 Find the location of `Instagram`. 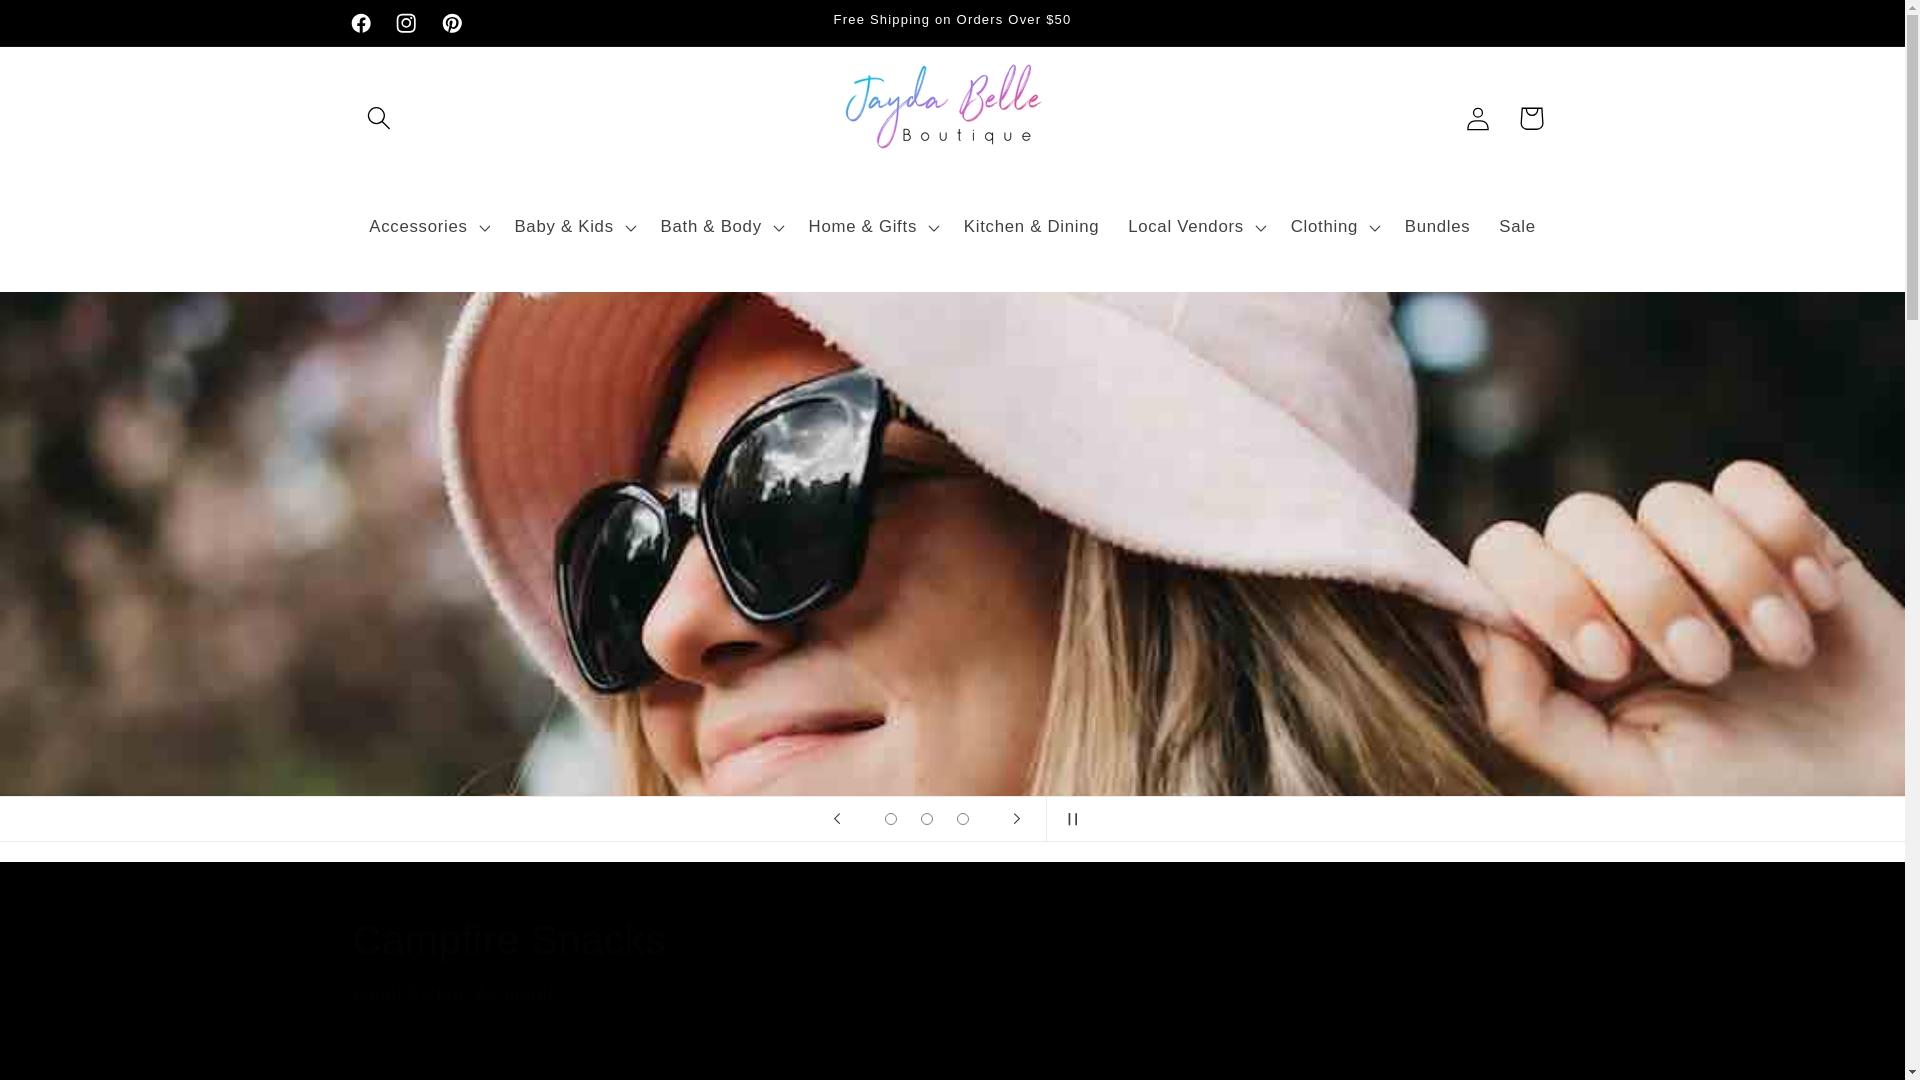

Instagram is located at coordinates (407, 23).